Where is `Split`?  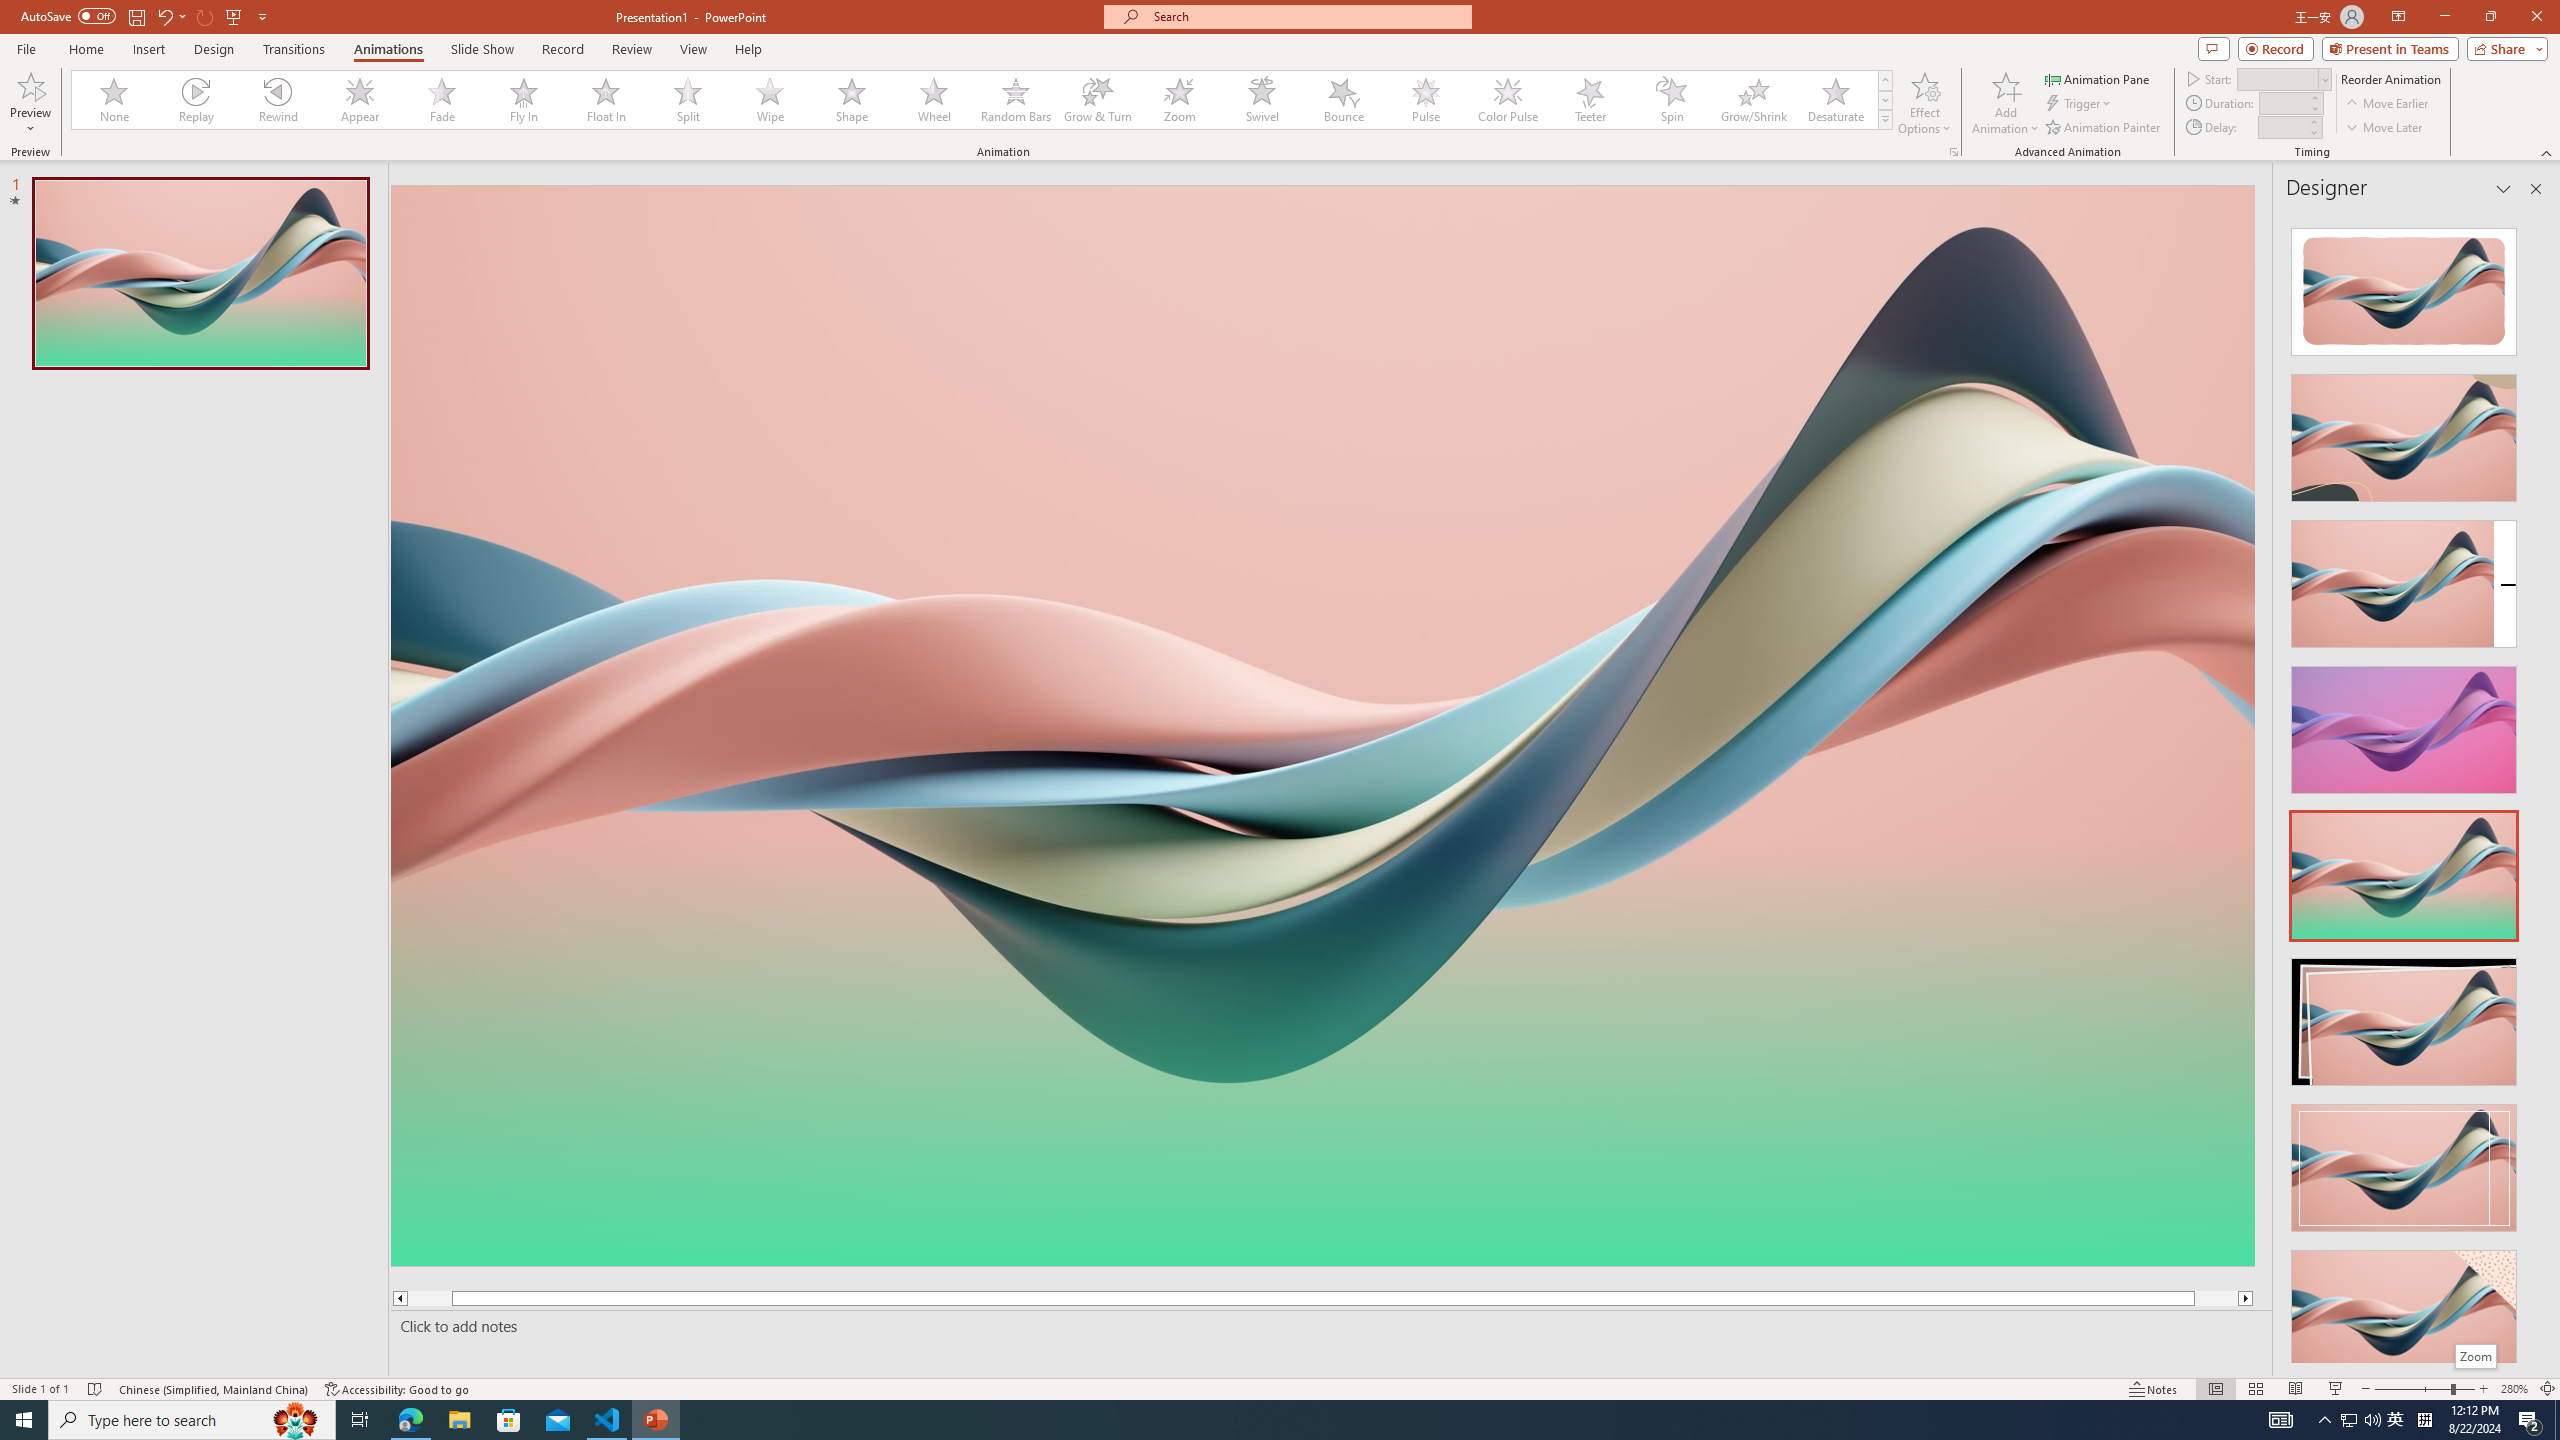
Split is located at coordinates (688, 100).